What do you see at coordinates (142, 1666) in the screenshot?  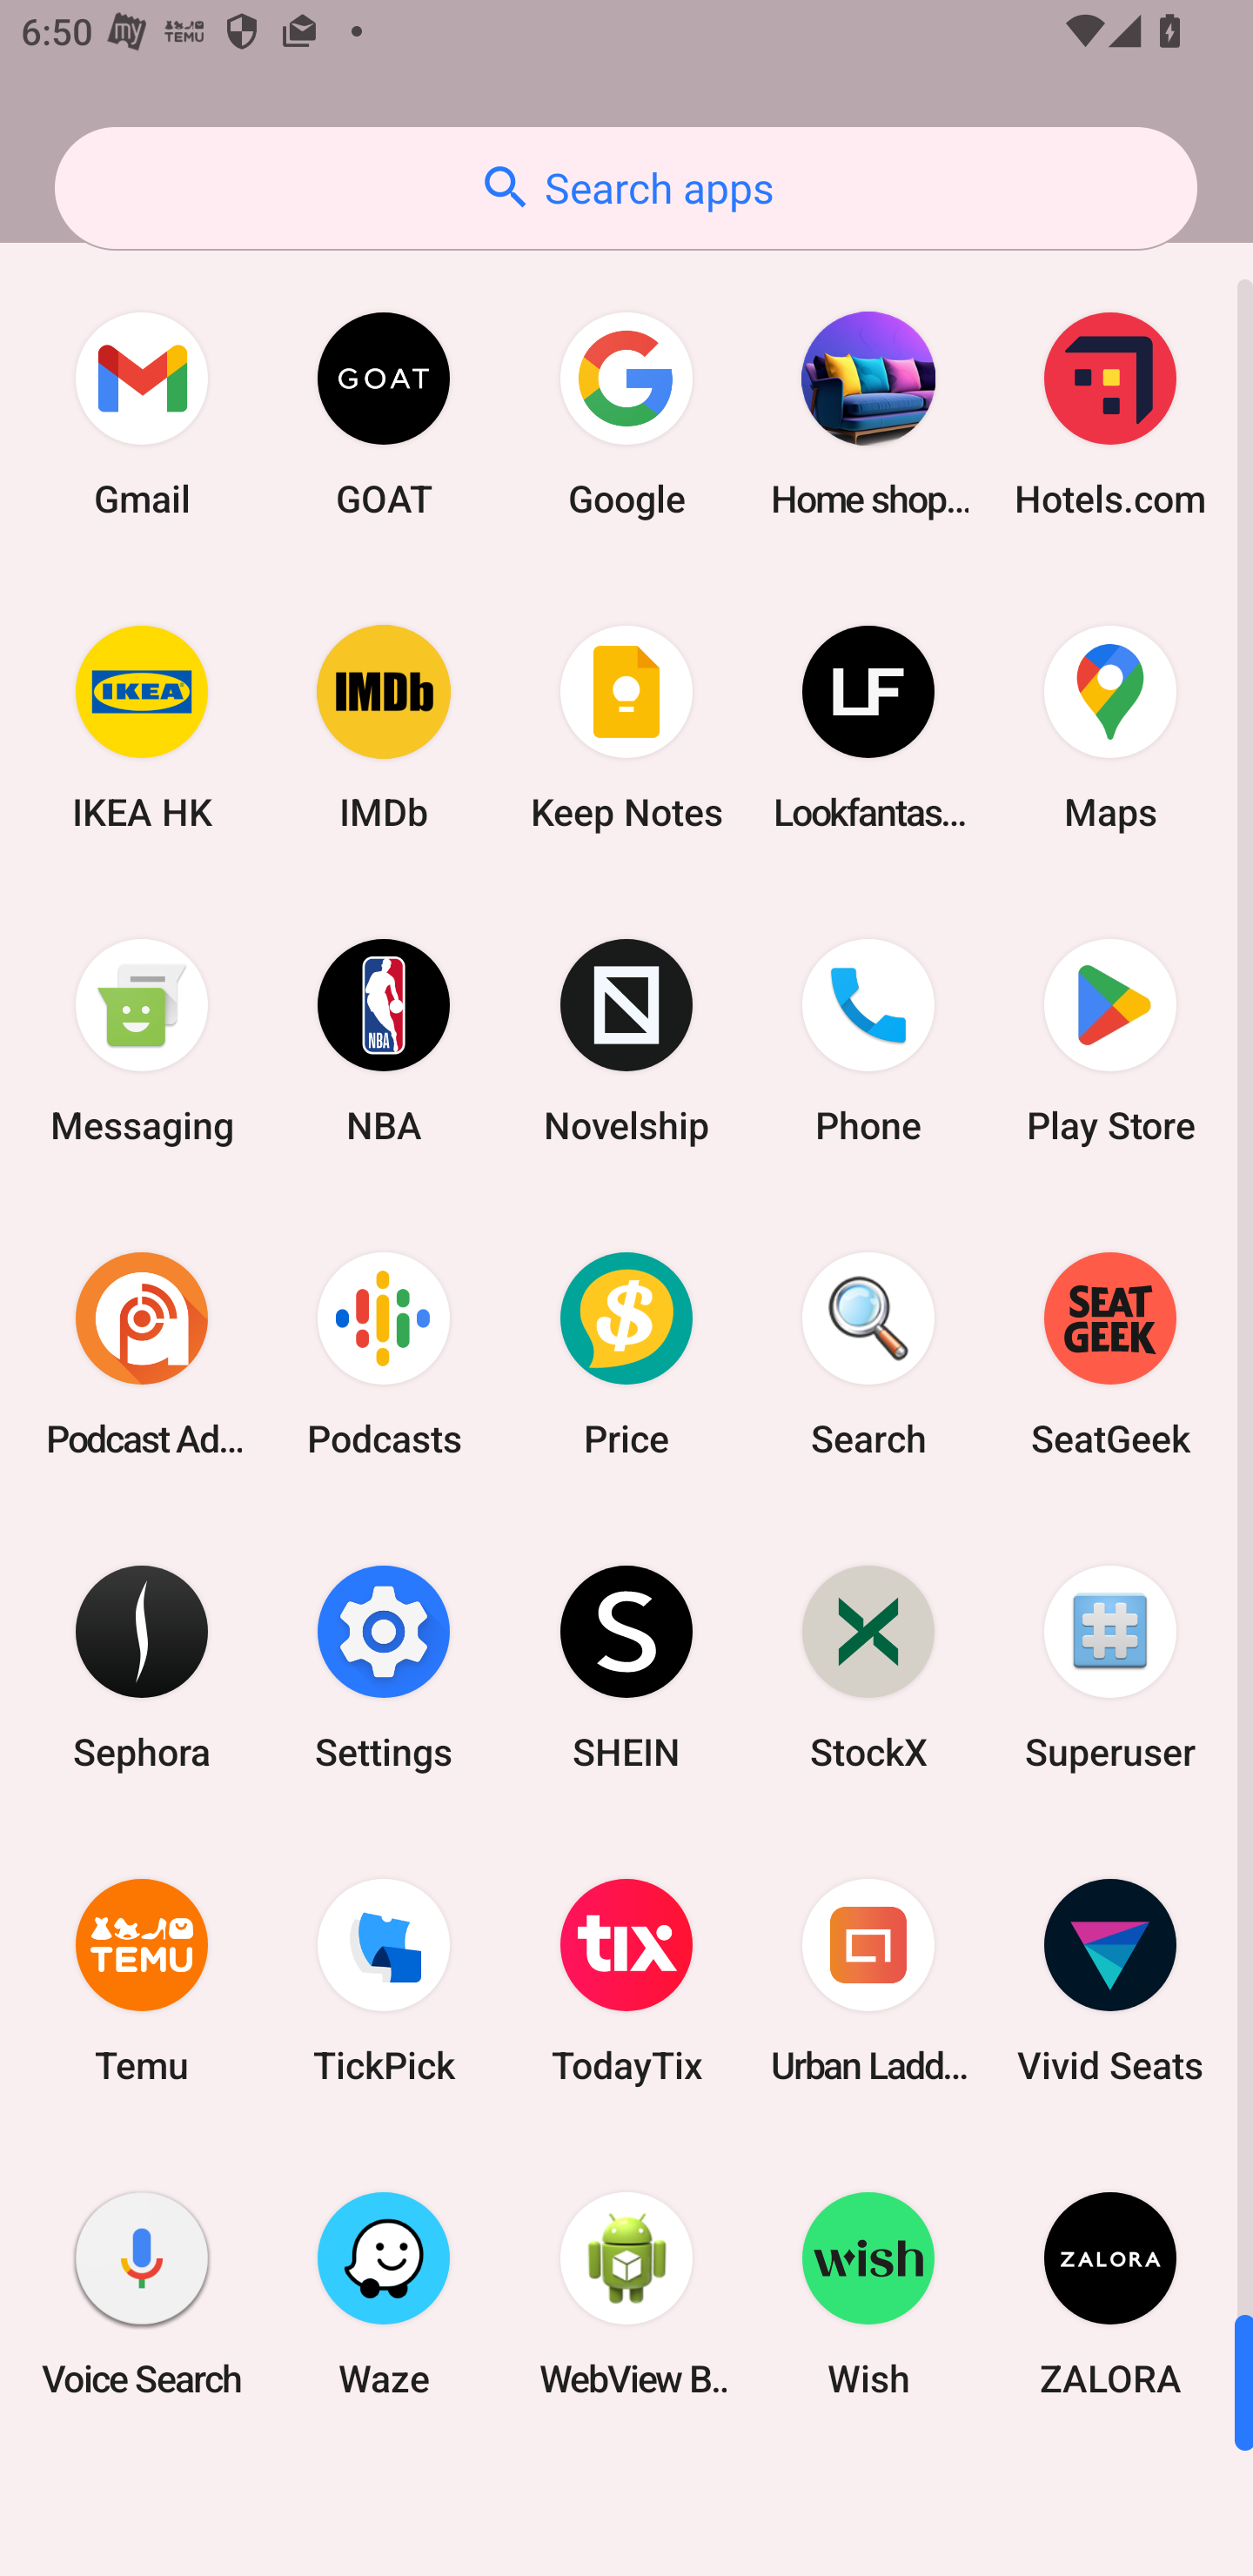 I see `Sephora` at bounding box center [142, 1666].